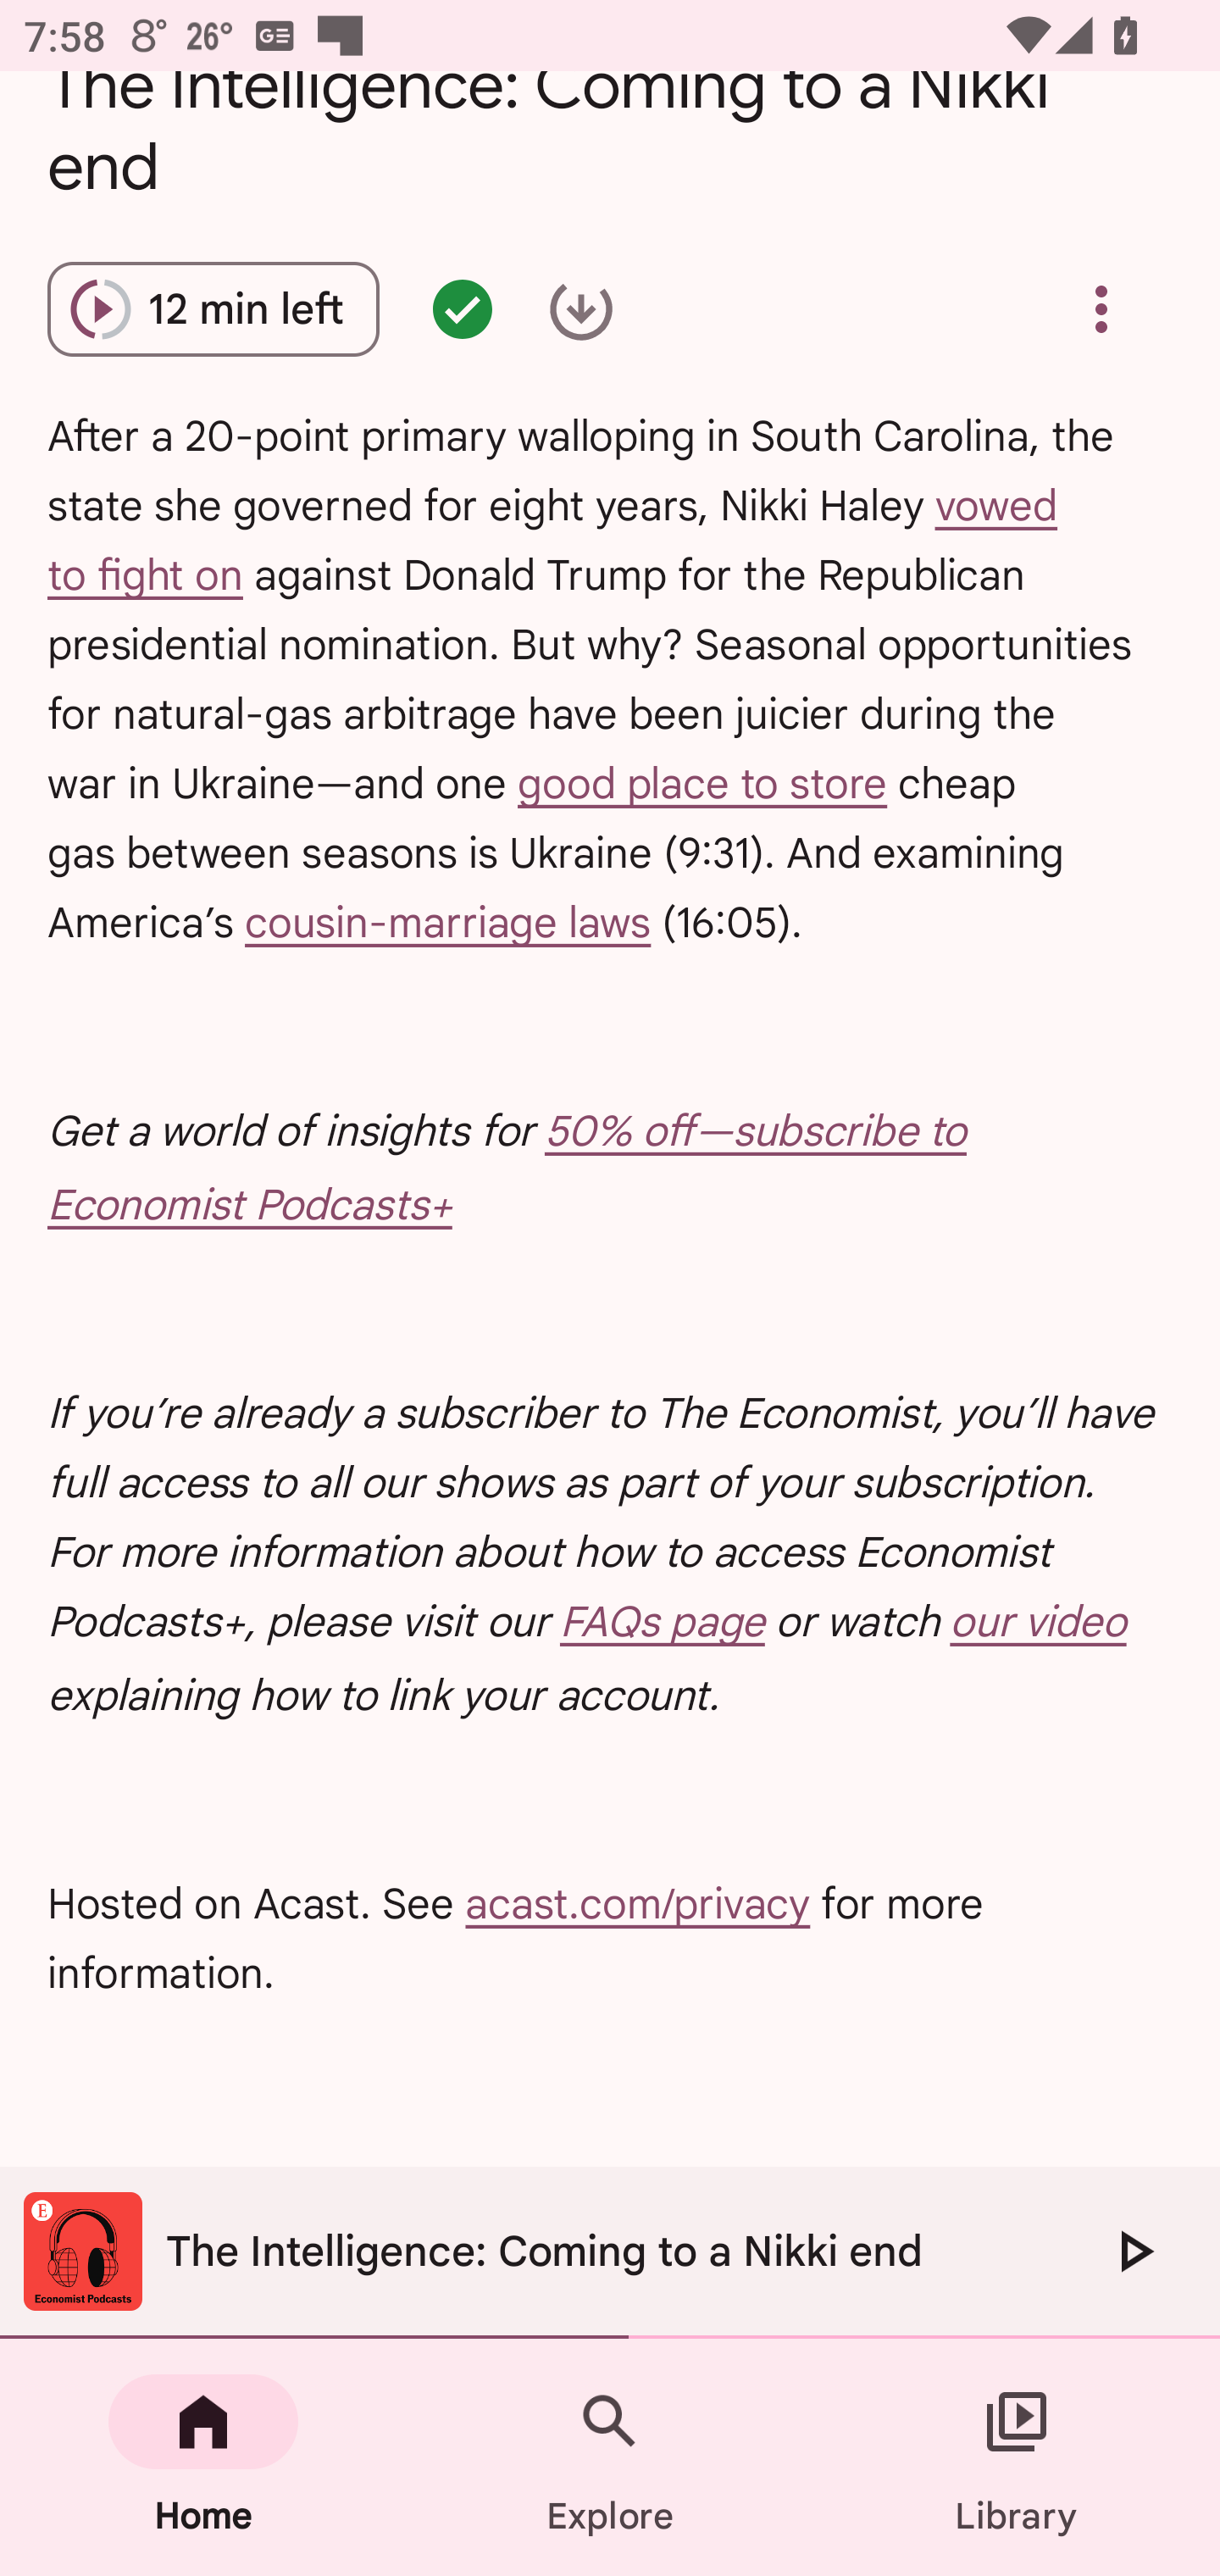 The width and height of the screenshot is (1220, 2576). What do you see at coordinates (463, 308) in the screenshot?
I see `Episode queued - double tap for options` at bounding box center [463, 308].